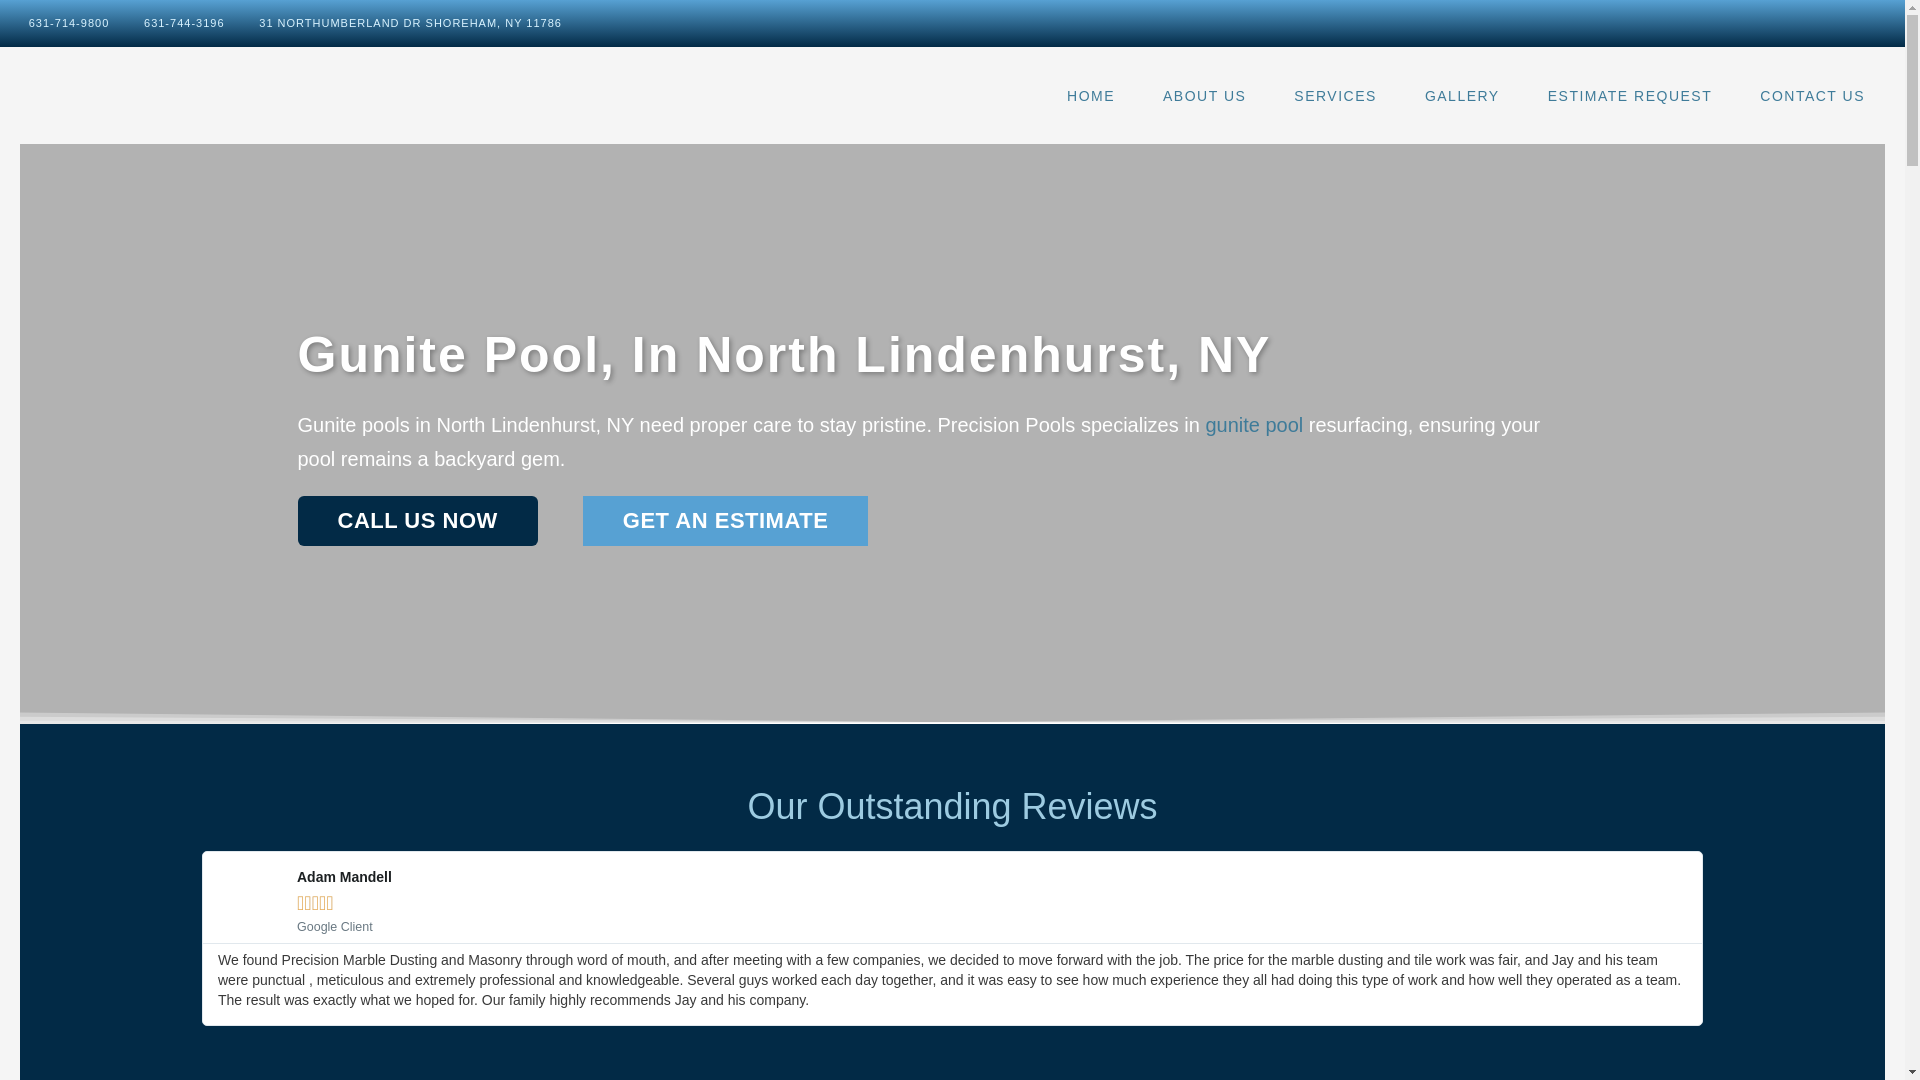 The image size is (1920, 1080). What do you see at coordinates (59, 22) in the screenshot?
I see `631-714-9800` at bounding box center [59, 22].